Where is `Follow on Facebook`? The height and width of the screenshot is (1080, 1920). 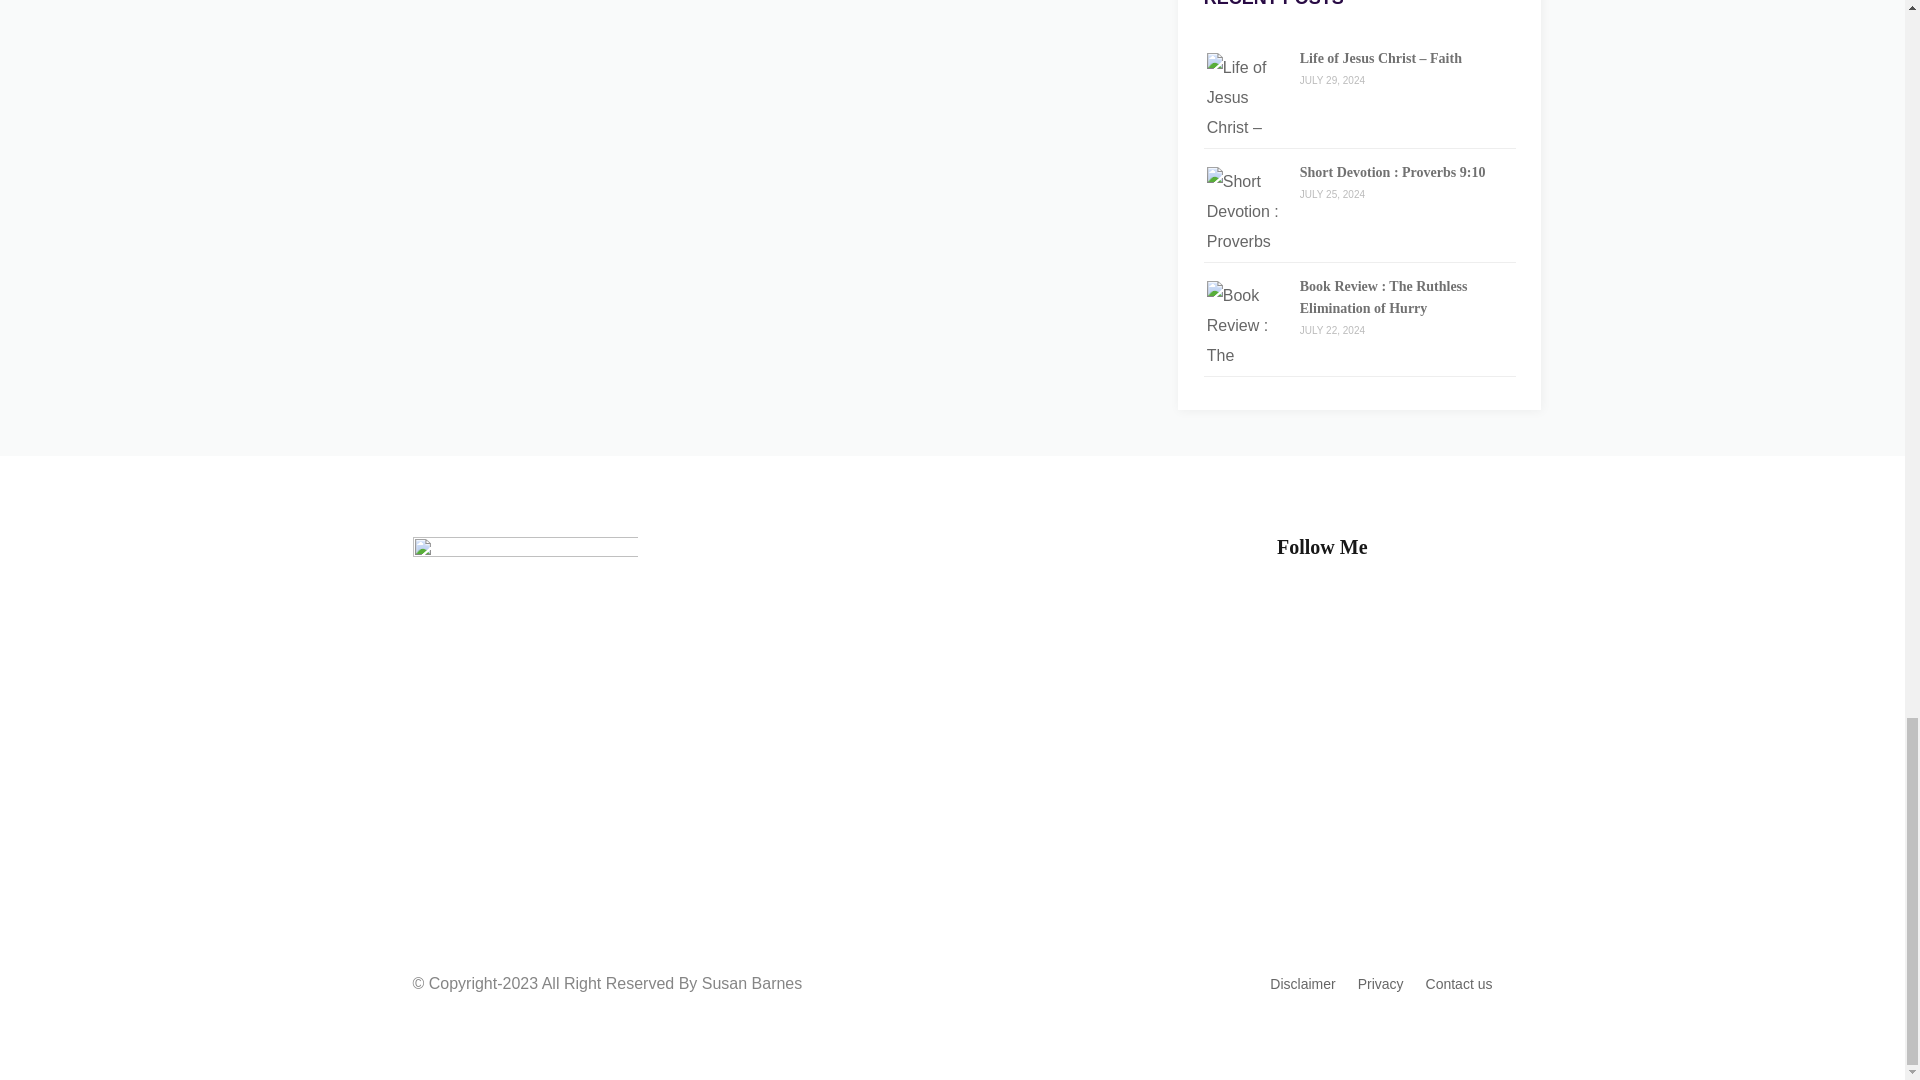 Follow on Facebook is located at coordinates (1360, 612).